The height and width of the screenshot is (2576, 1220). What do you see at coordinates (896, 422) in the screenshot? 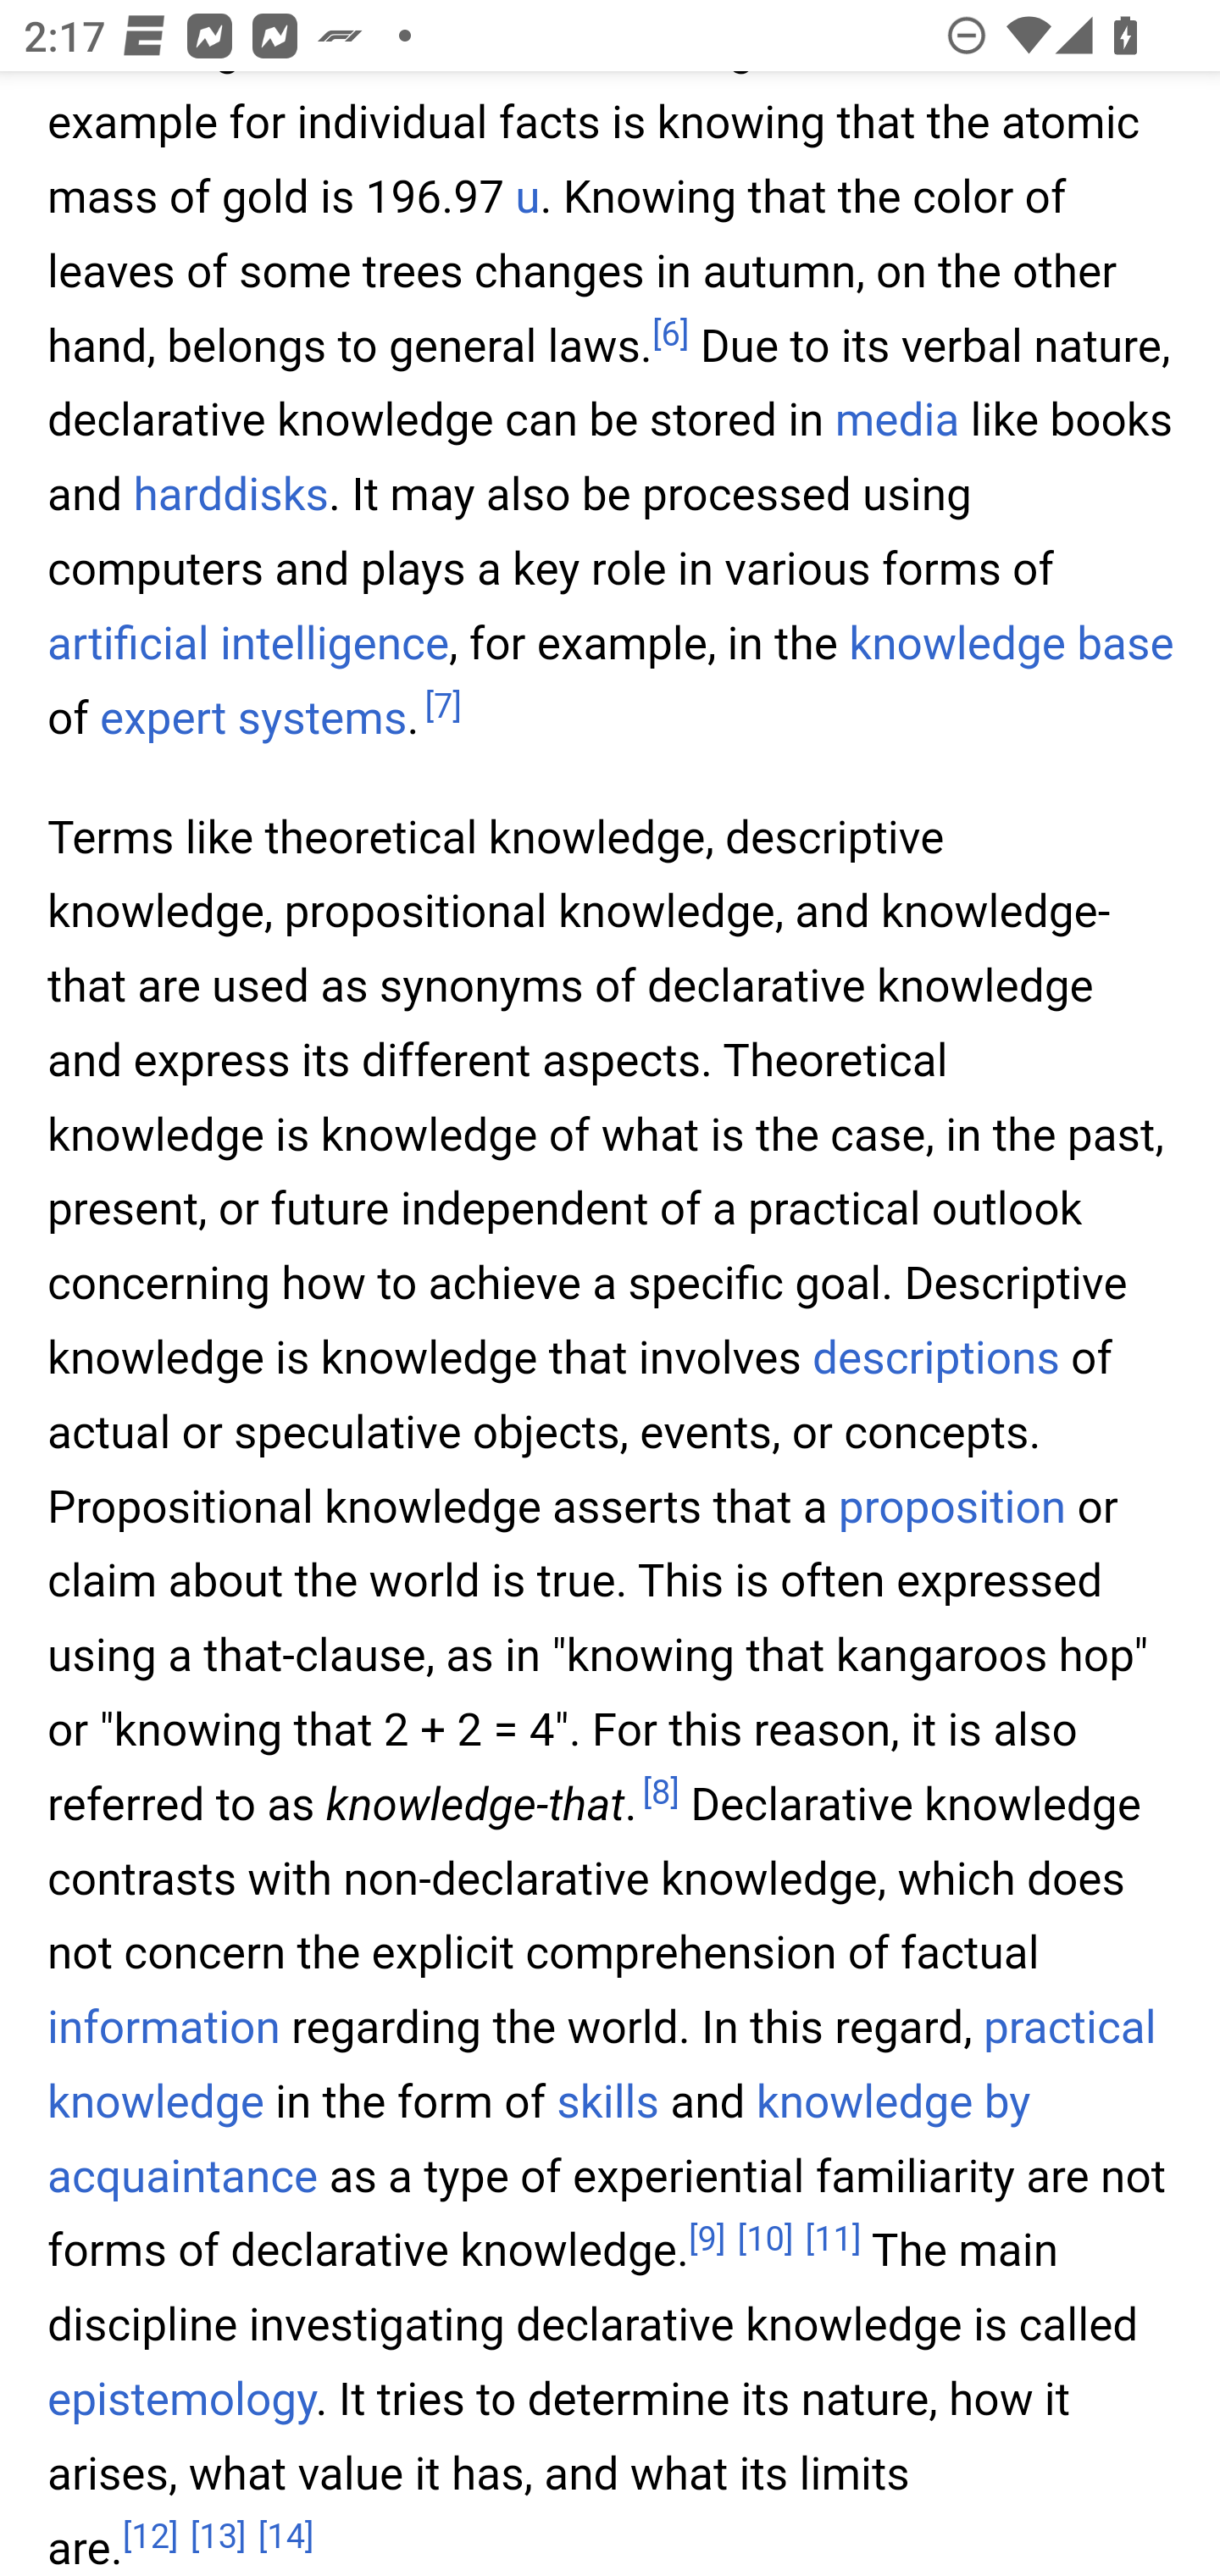
I see `media` at bounding box center [896, 422].